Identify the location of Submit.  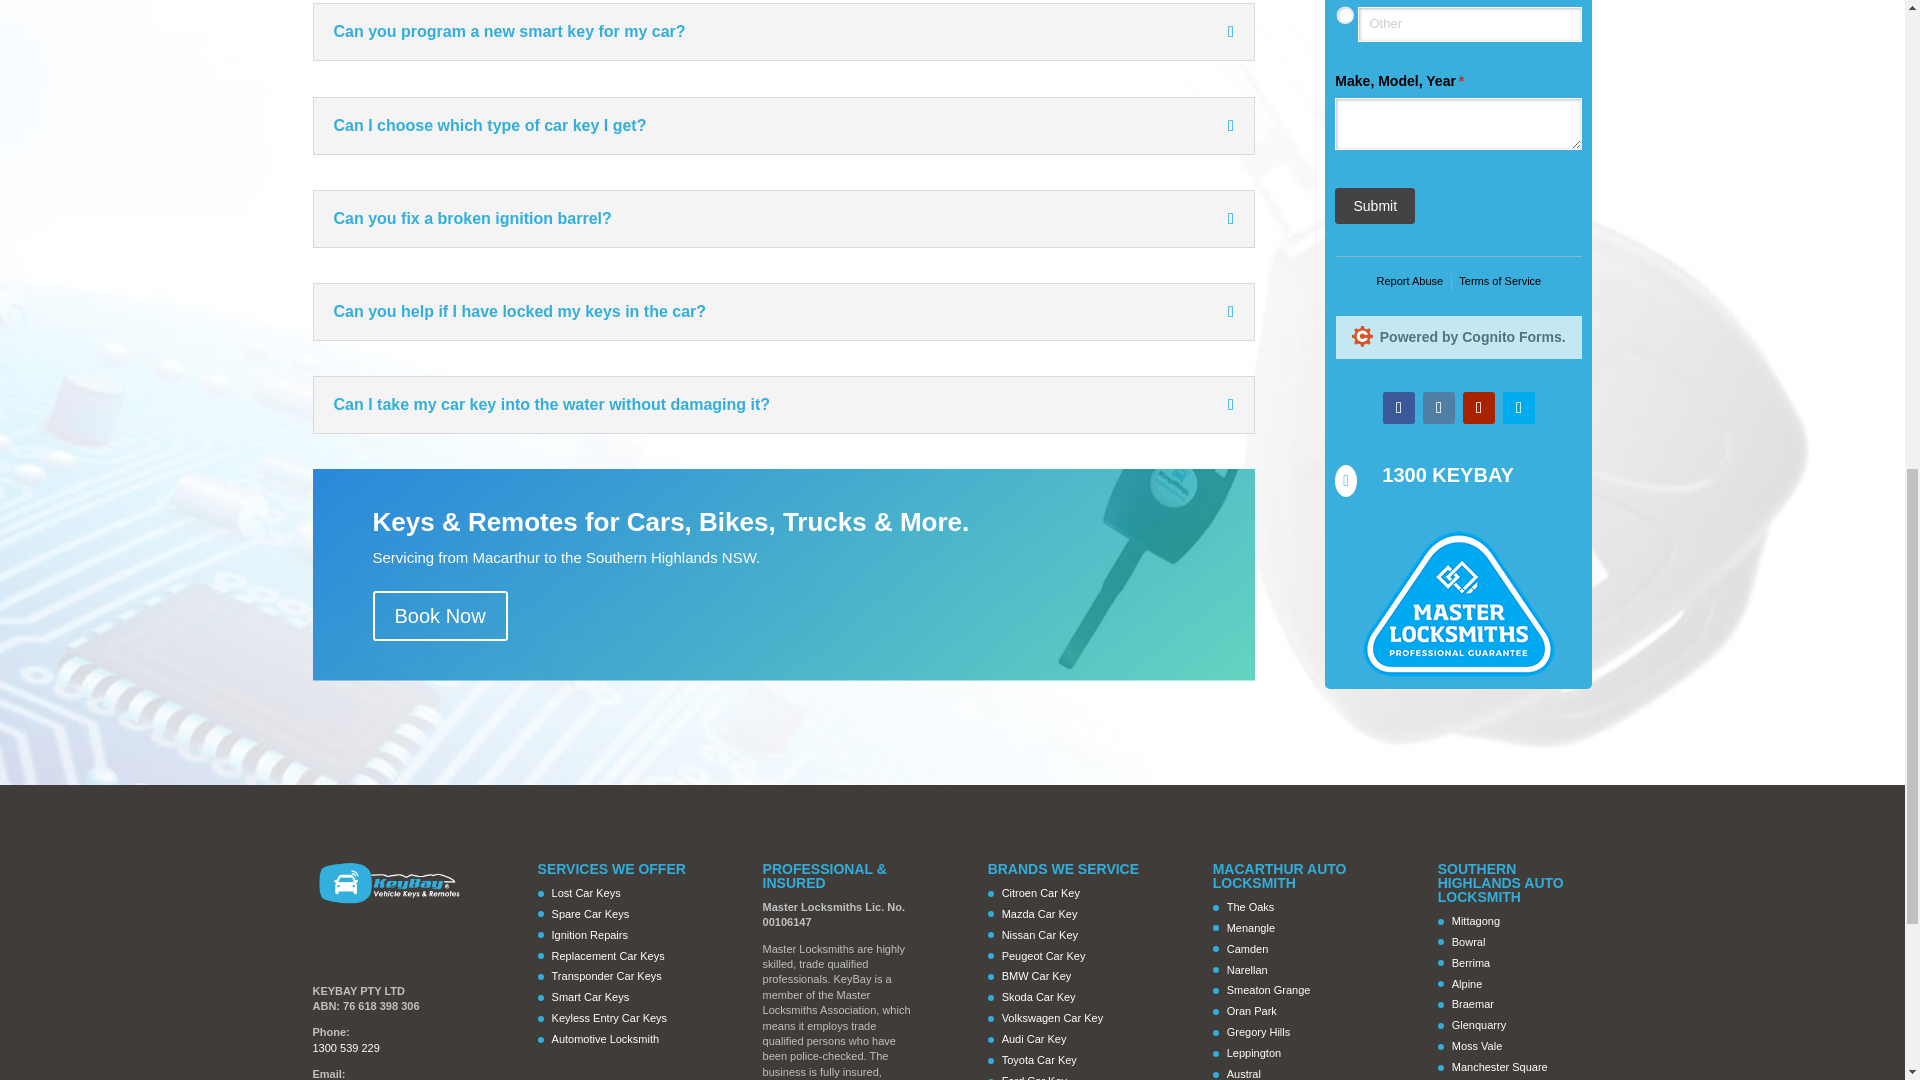
(1374, 205).